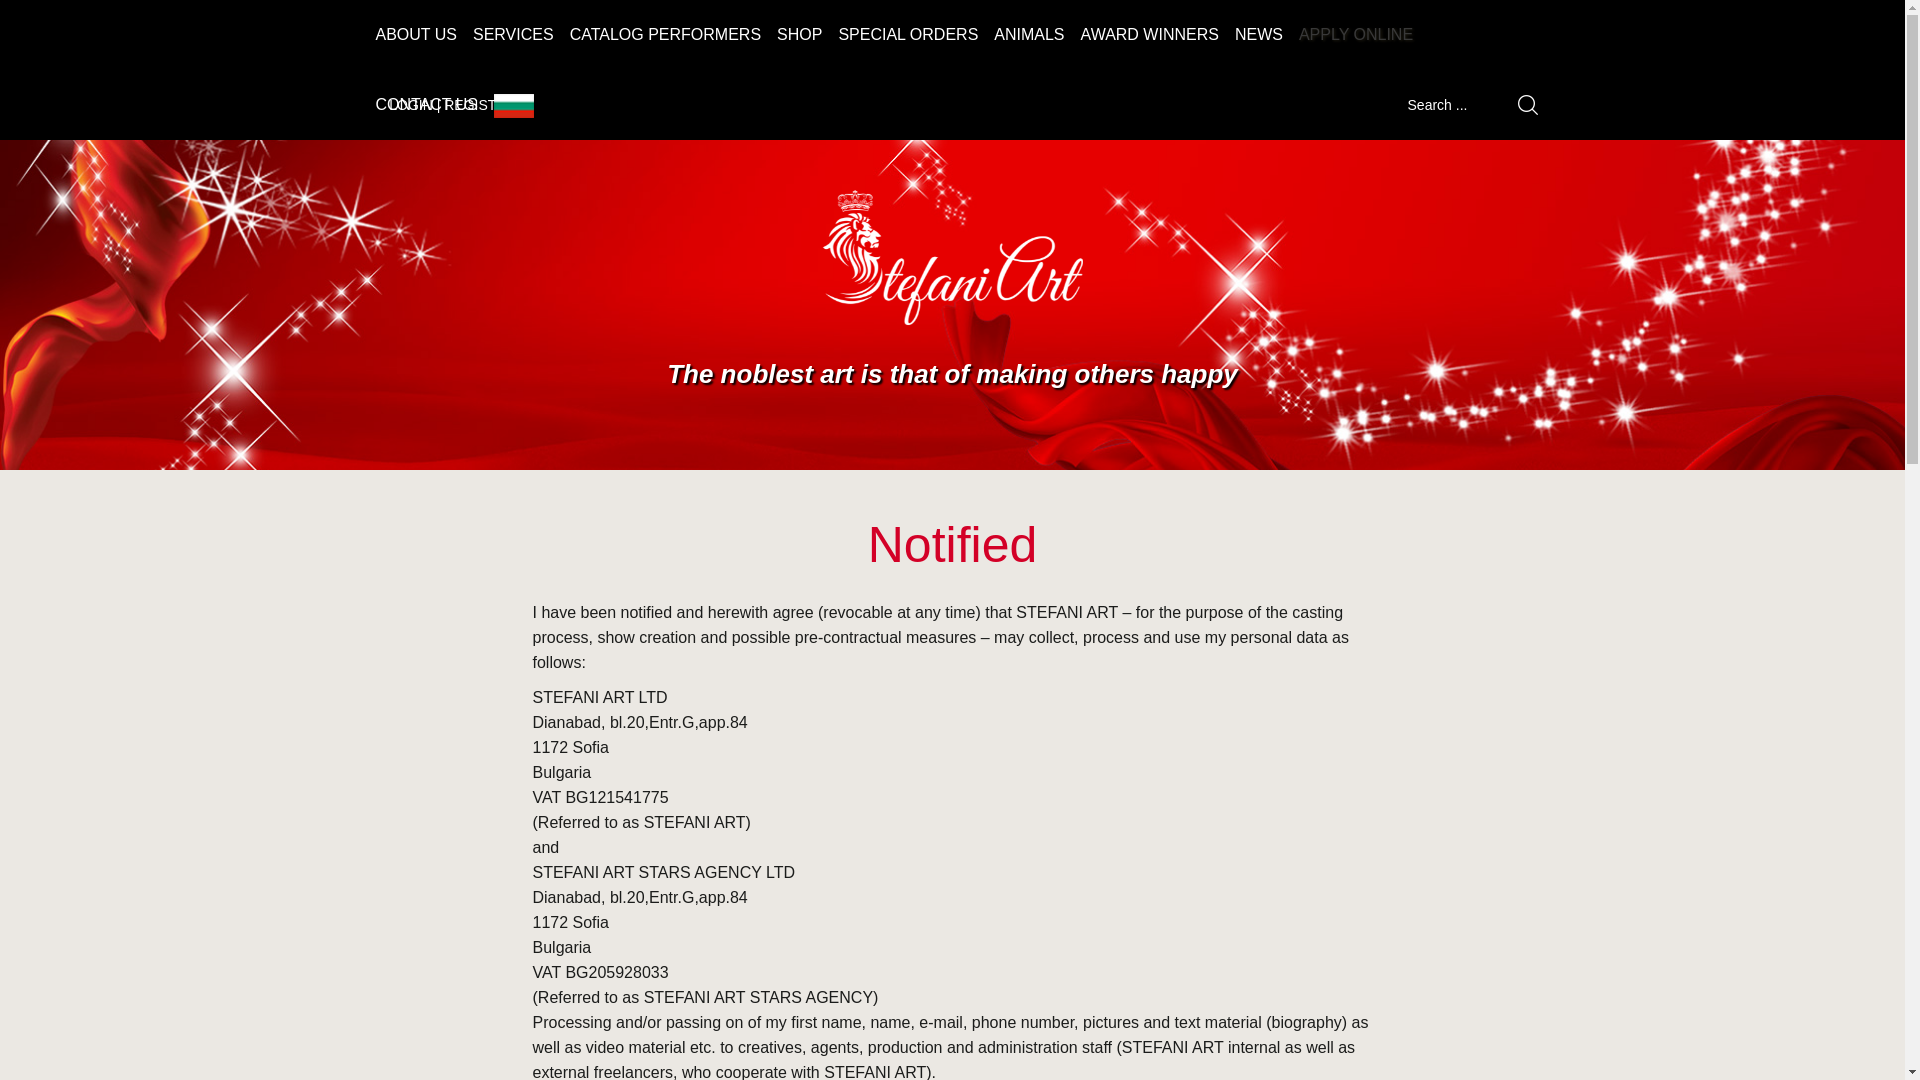 This screenshot has width=1920, height=1080. I want to click on NEWS, so click(1258, 35).